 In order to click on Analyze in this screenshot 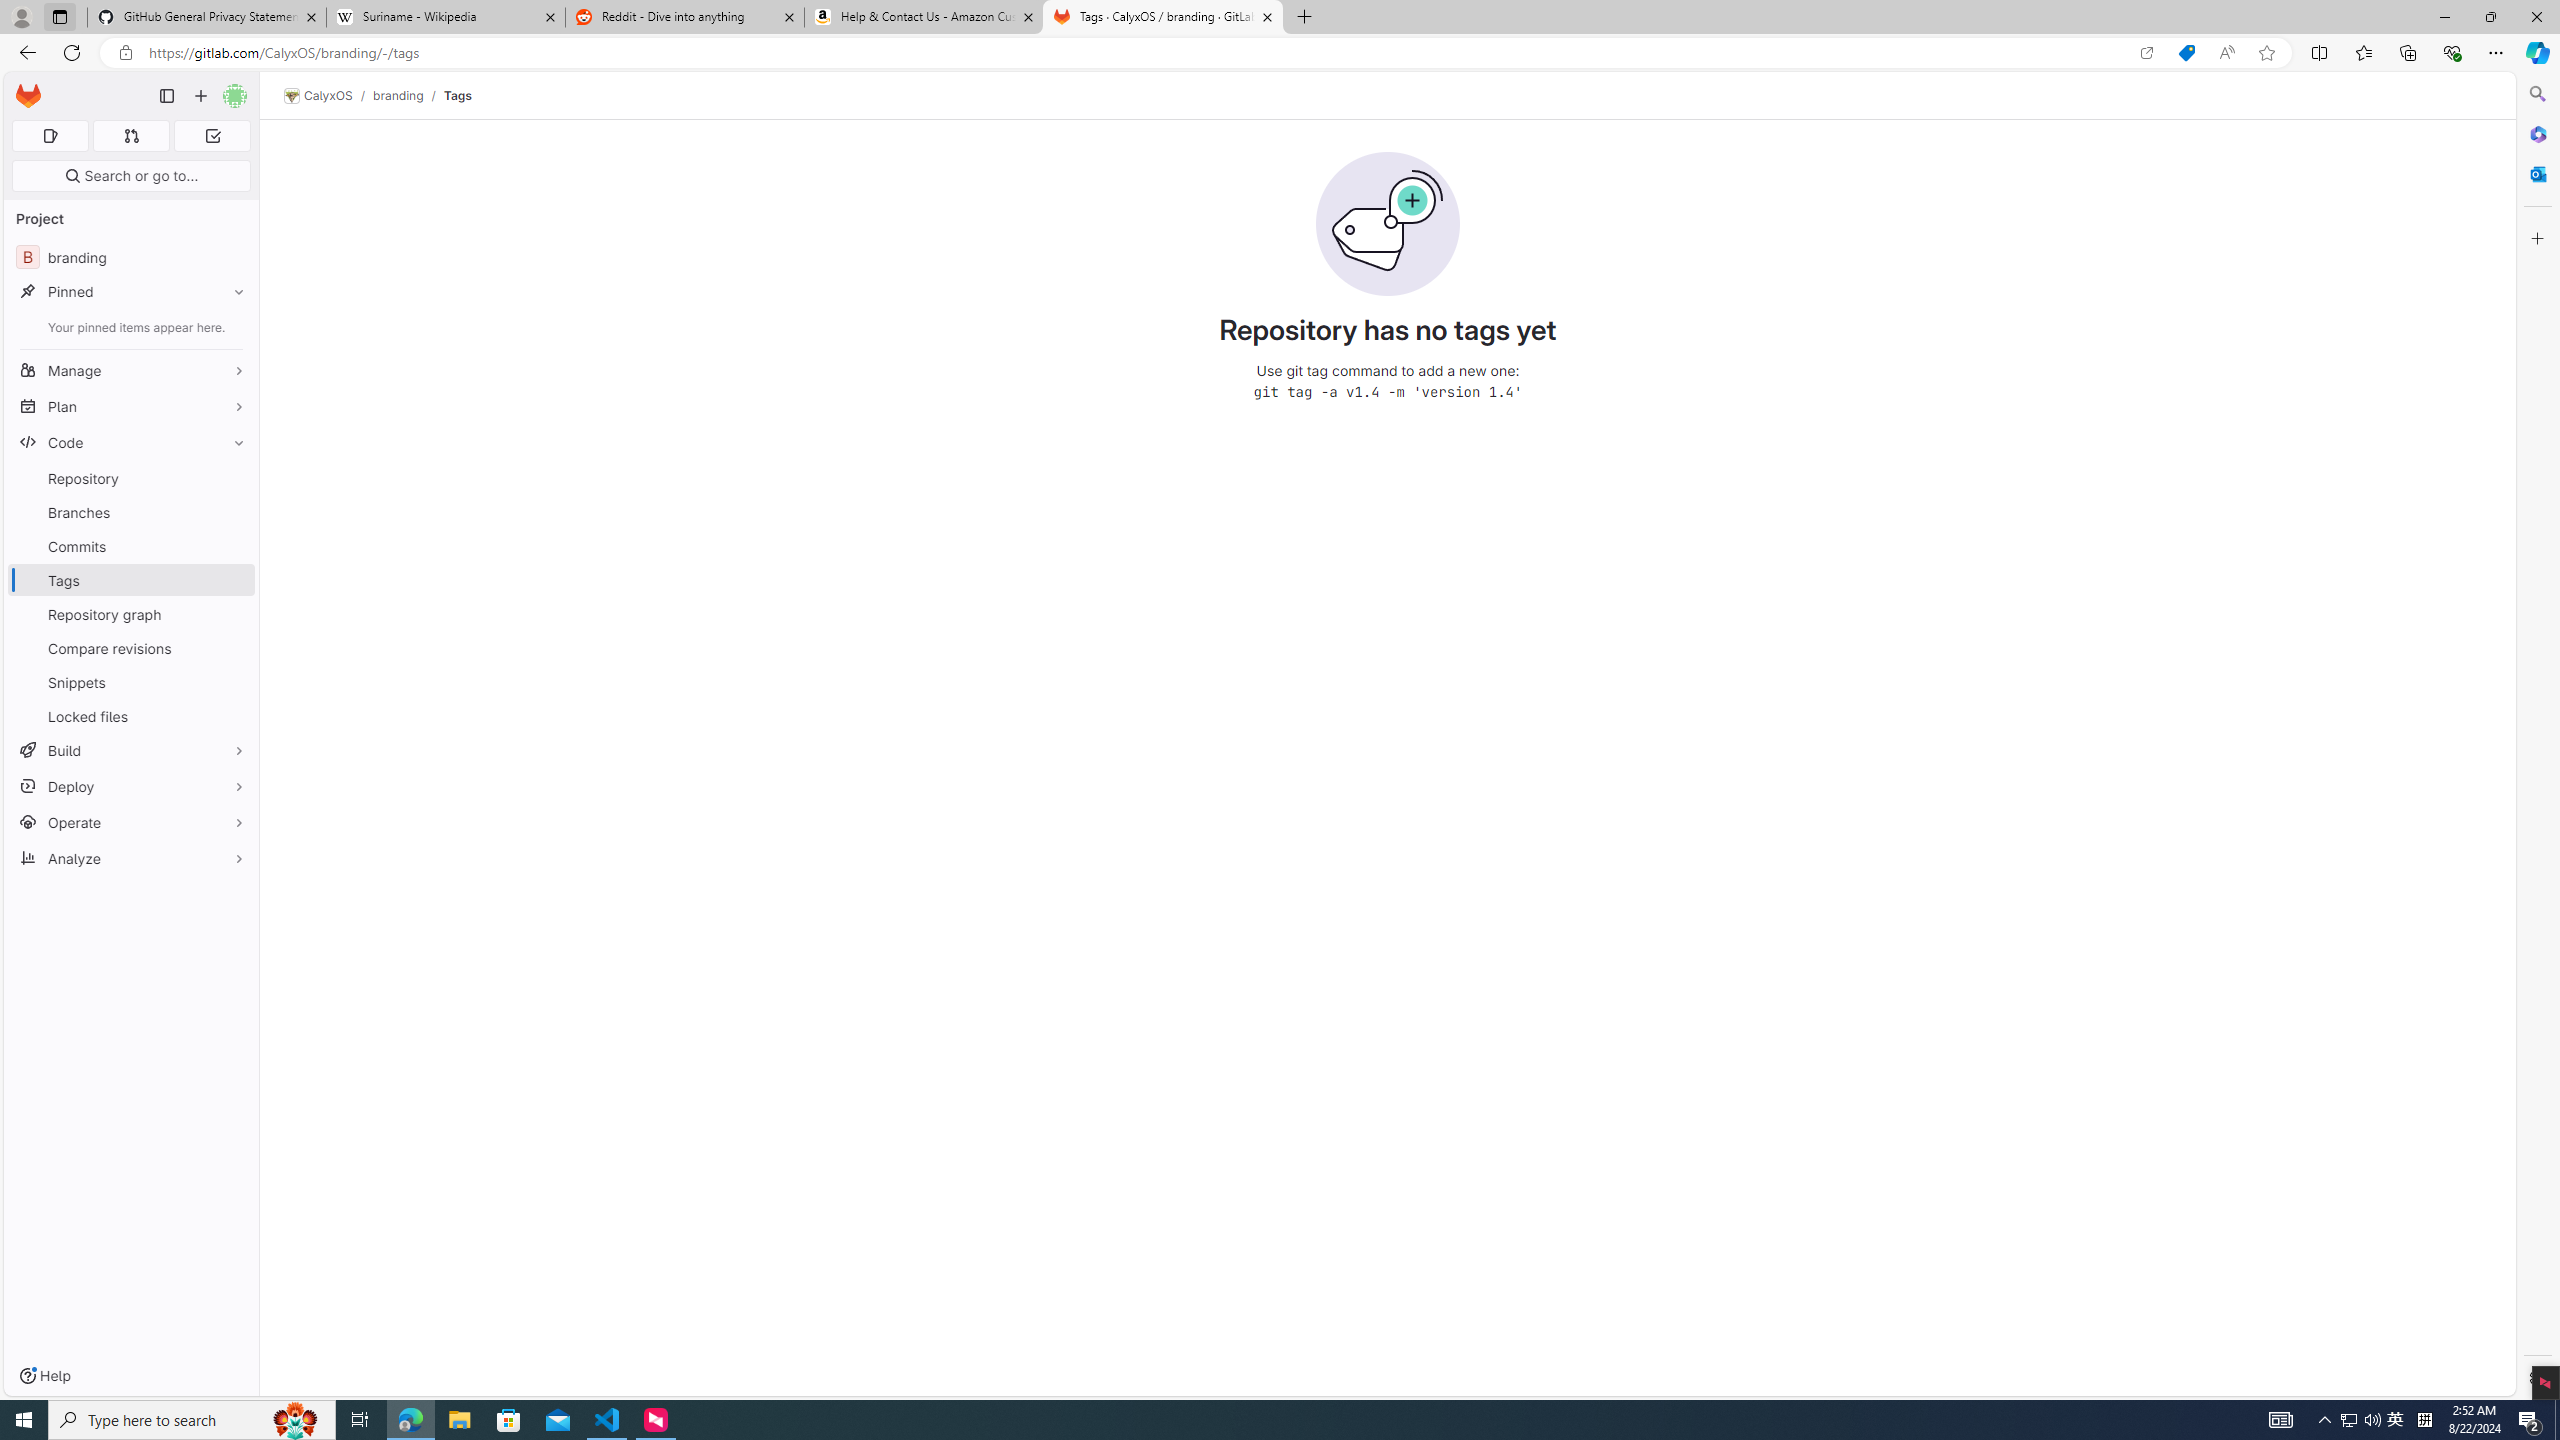, I will do `click(132, 858)`.